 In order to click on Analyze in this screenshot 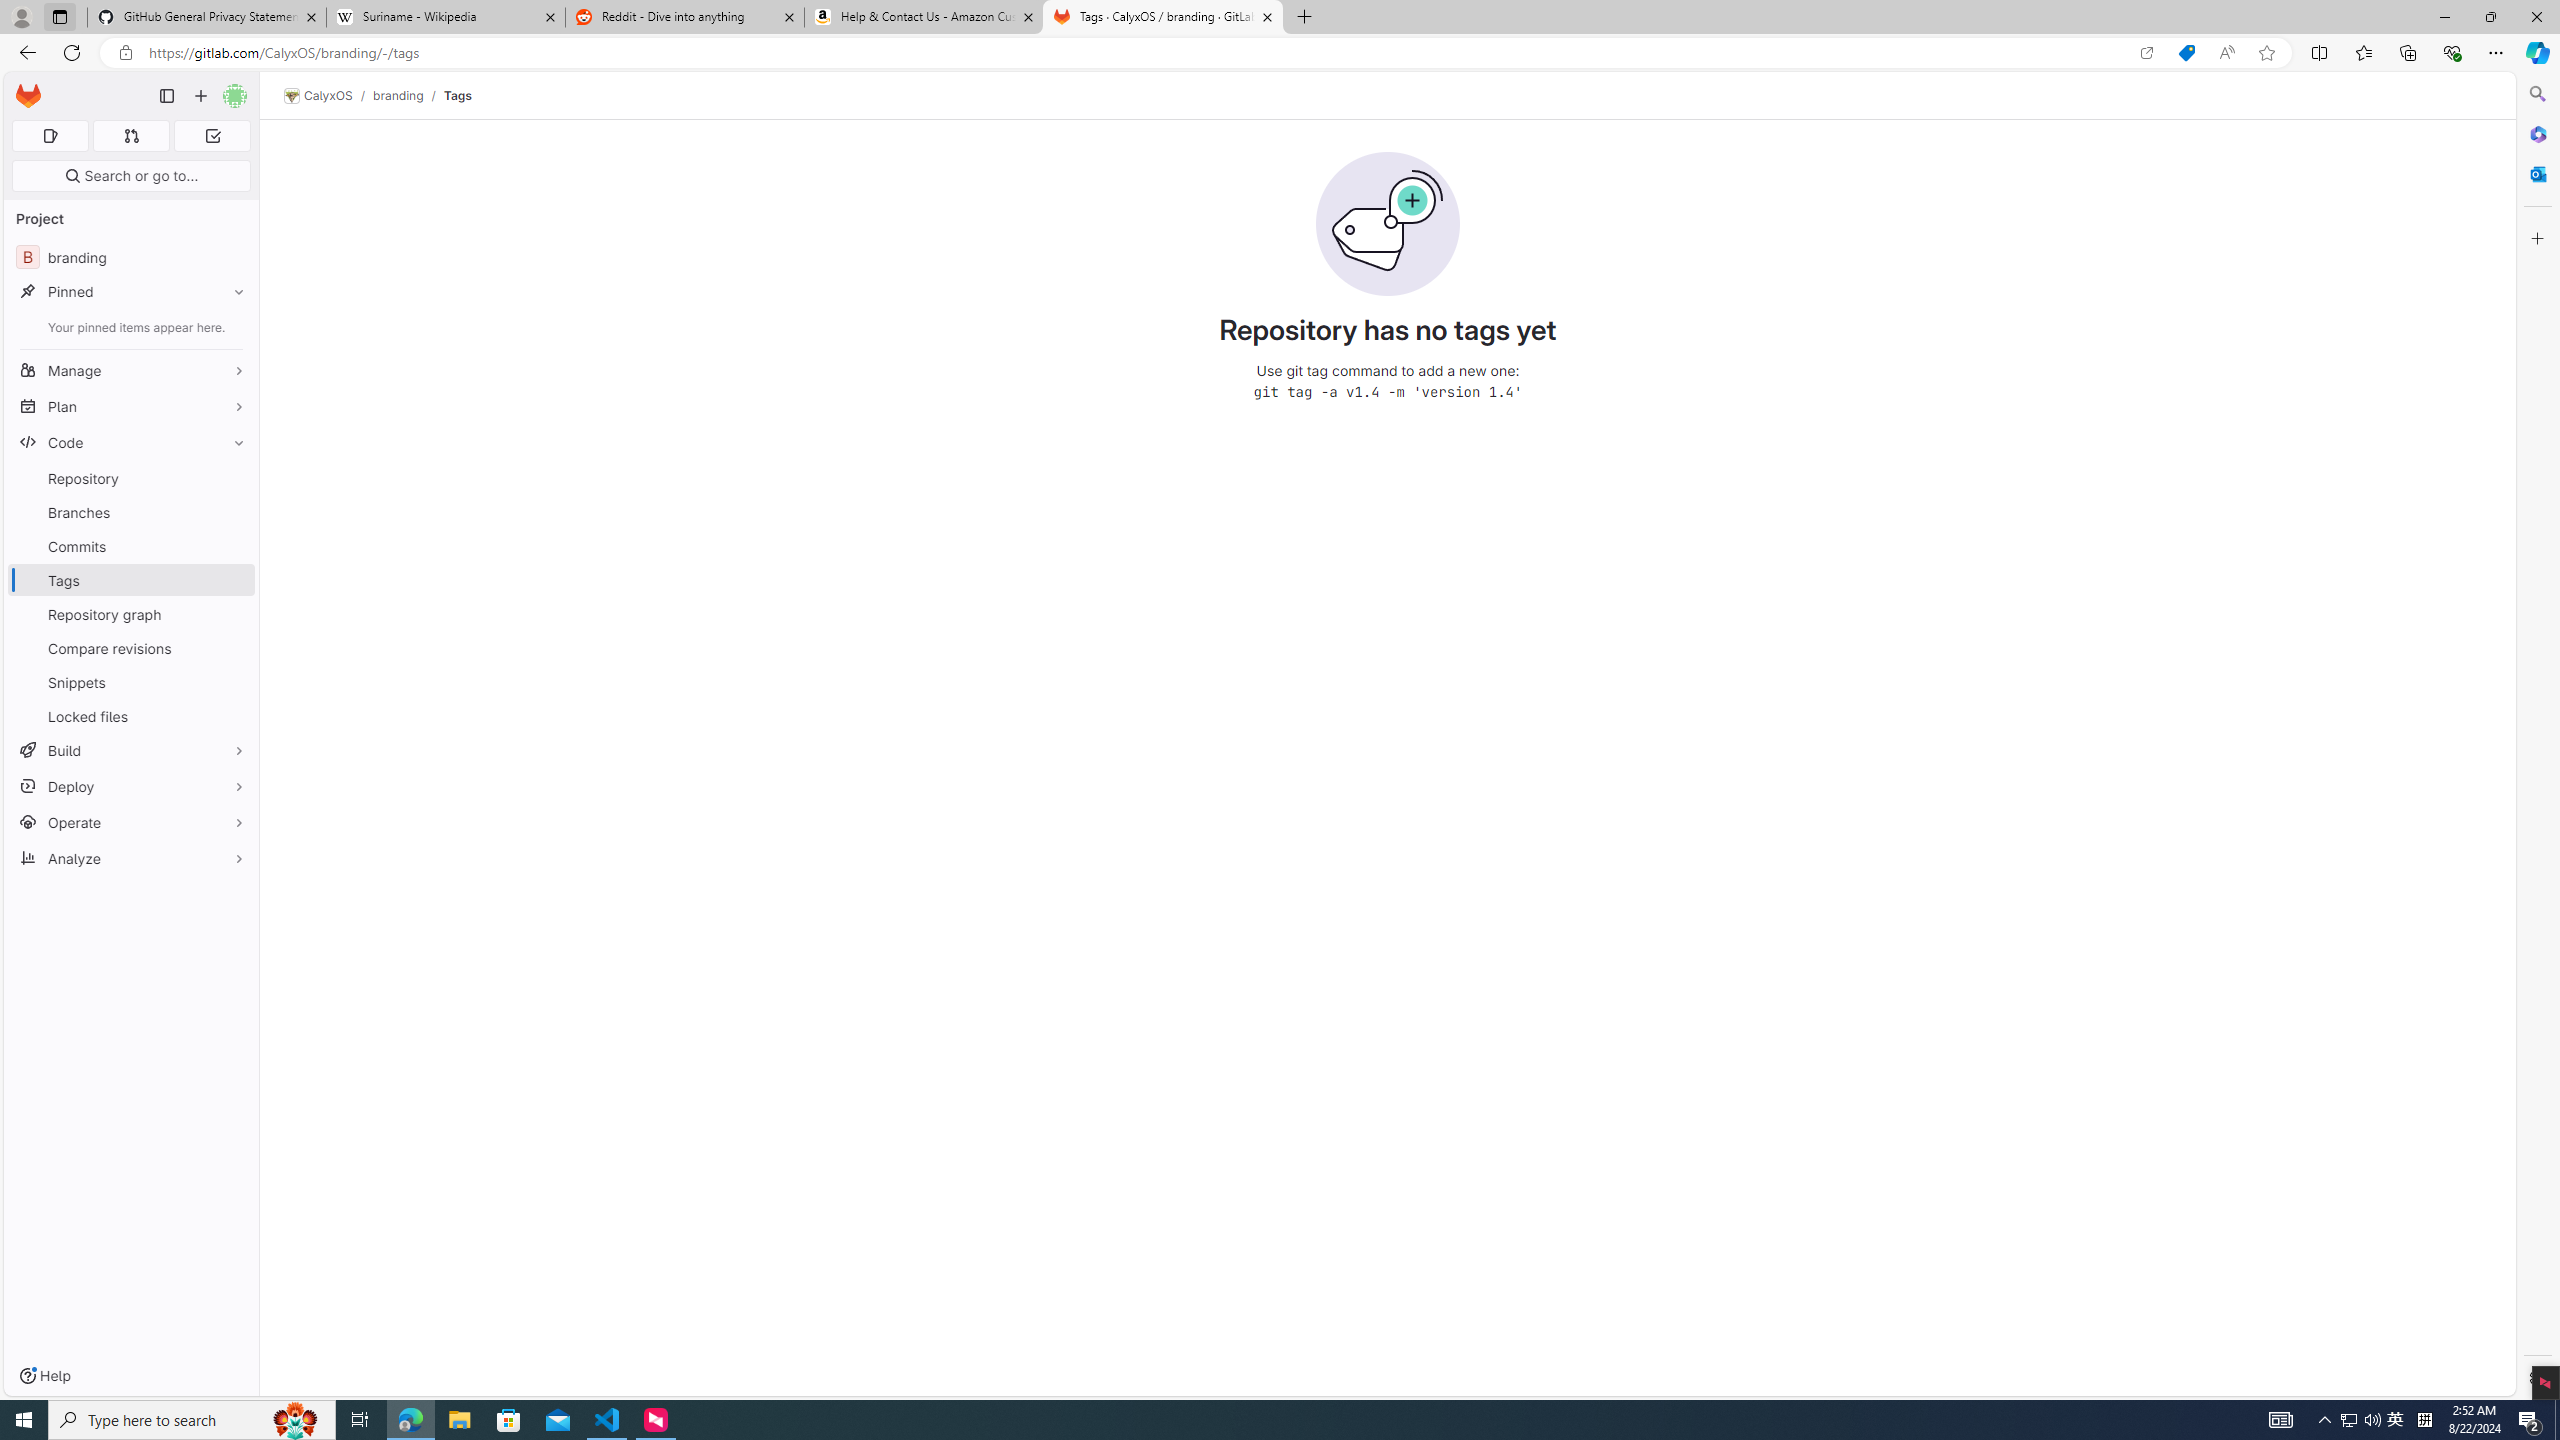, I will do `click(132, 858)`.